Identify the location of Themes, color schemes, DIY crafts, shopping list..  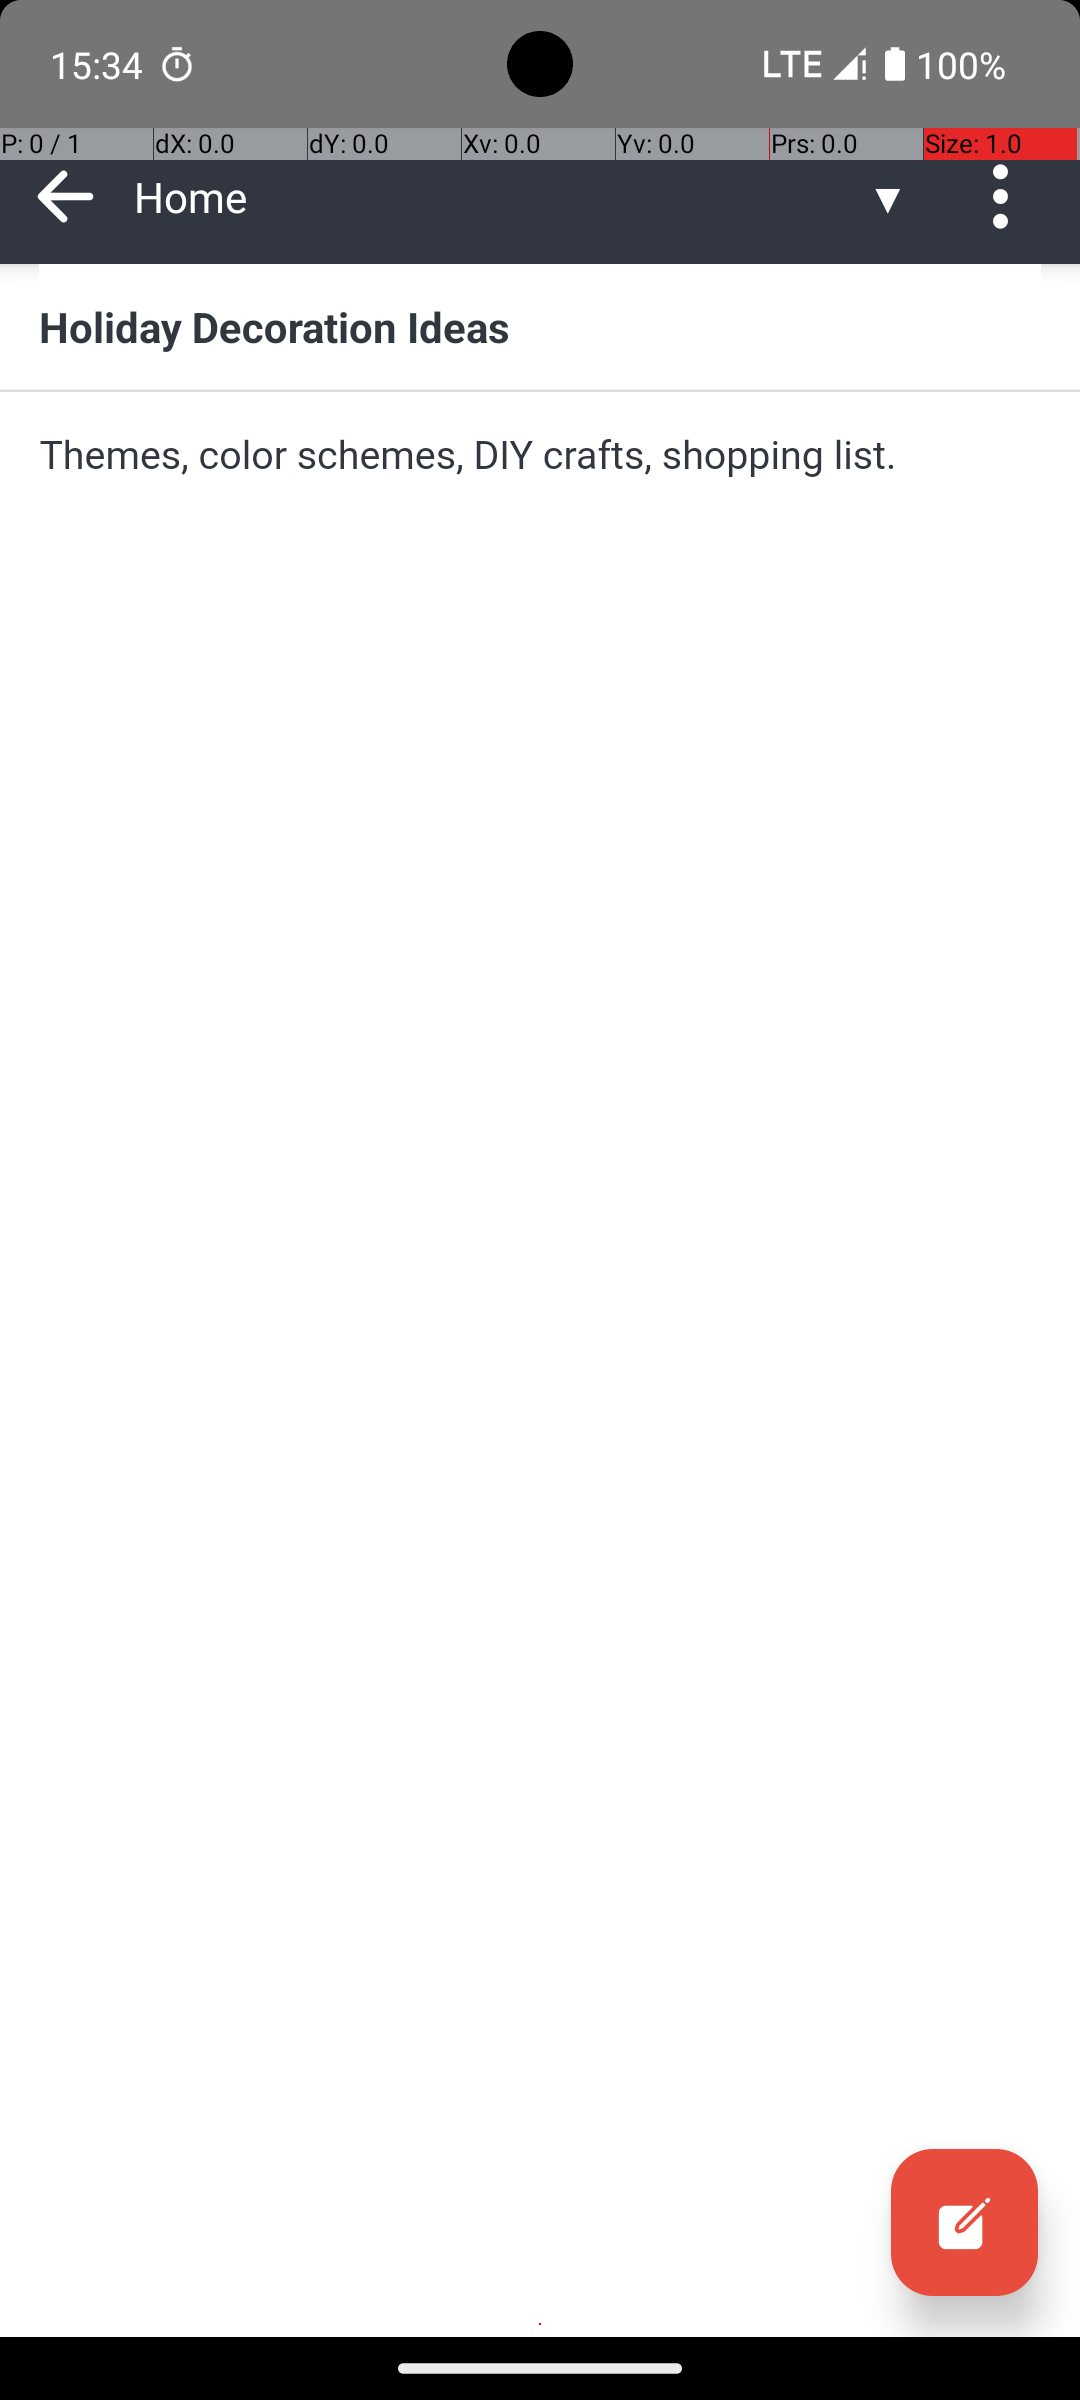
(540, 454).